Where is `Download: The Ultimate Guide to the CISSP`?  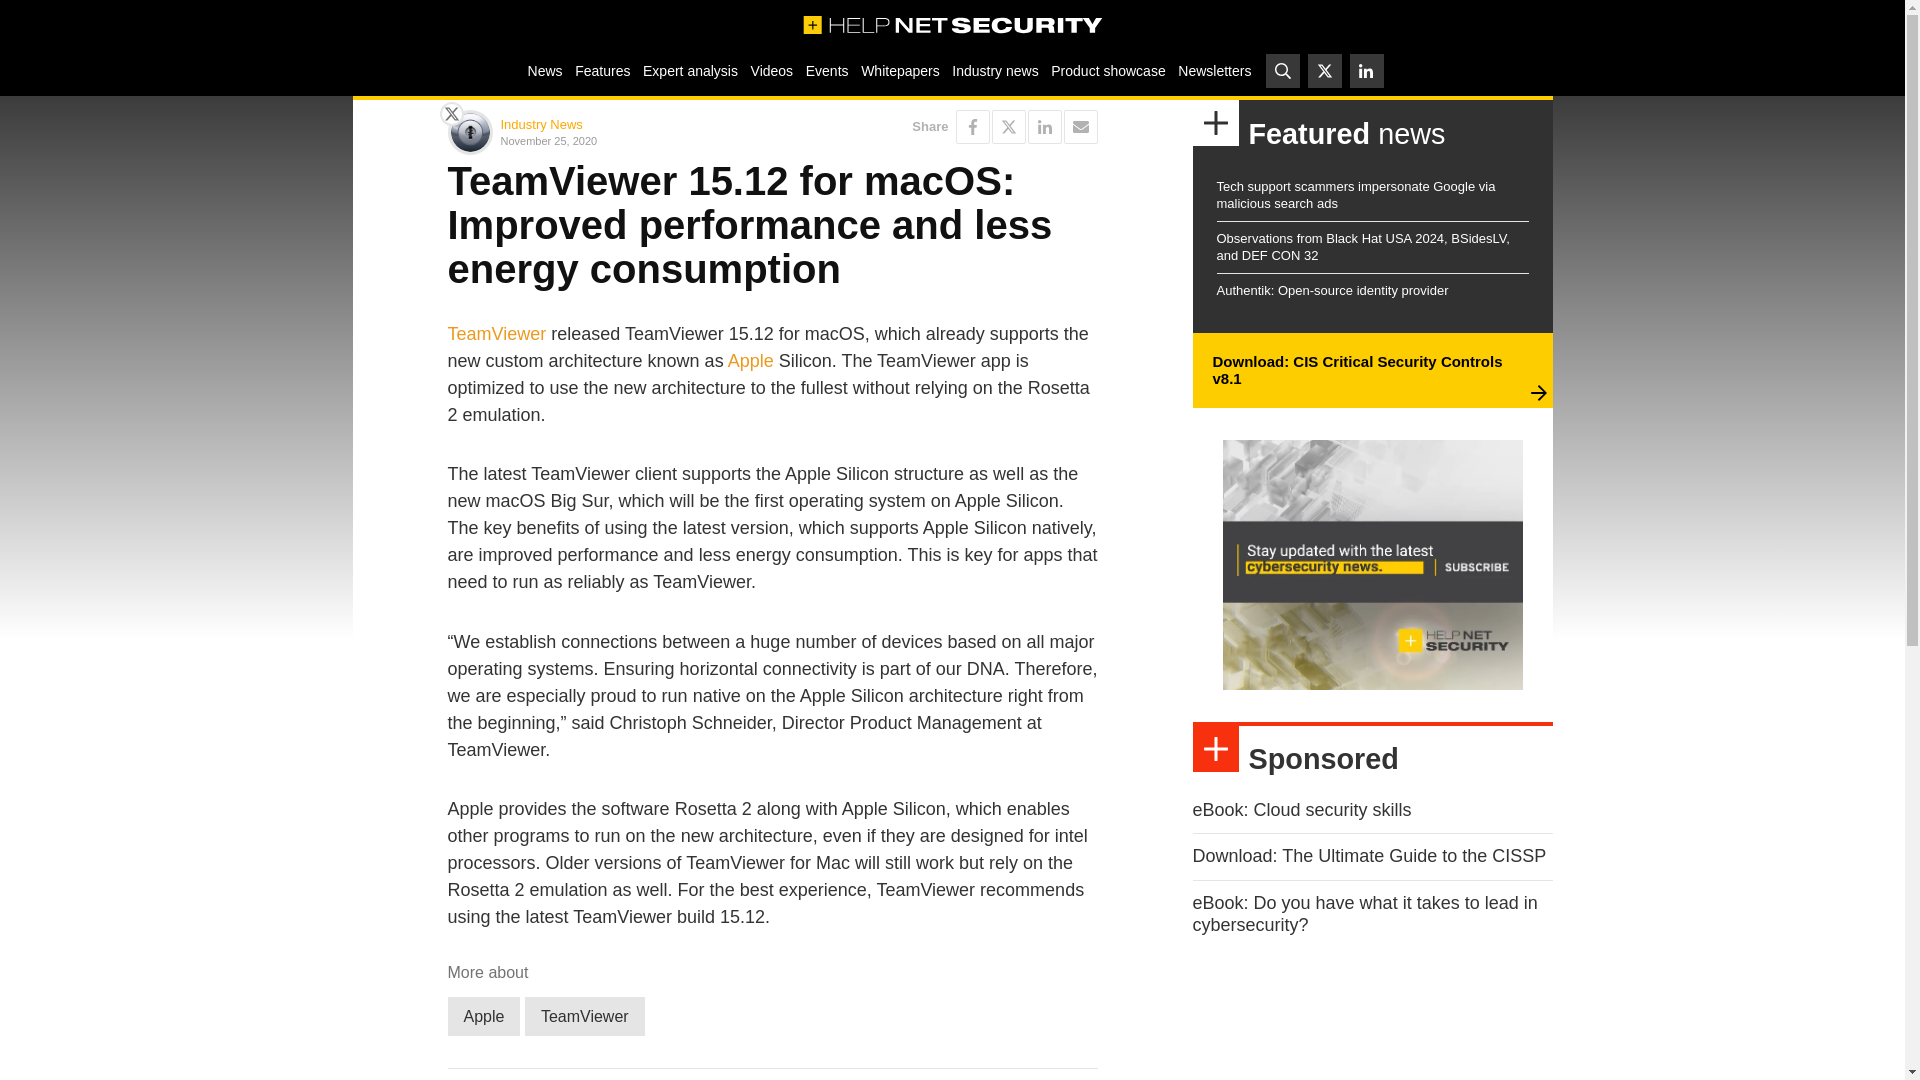 Download: The Ultimate Guide to the CISSP is located at coordinates (1368, 856).